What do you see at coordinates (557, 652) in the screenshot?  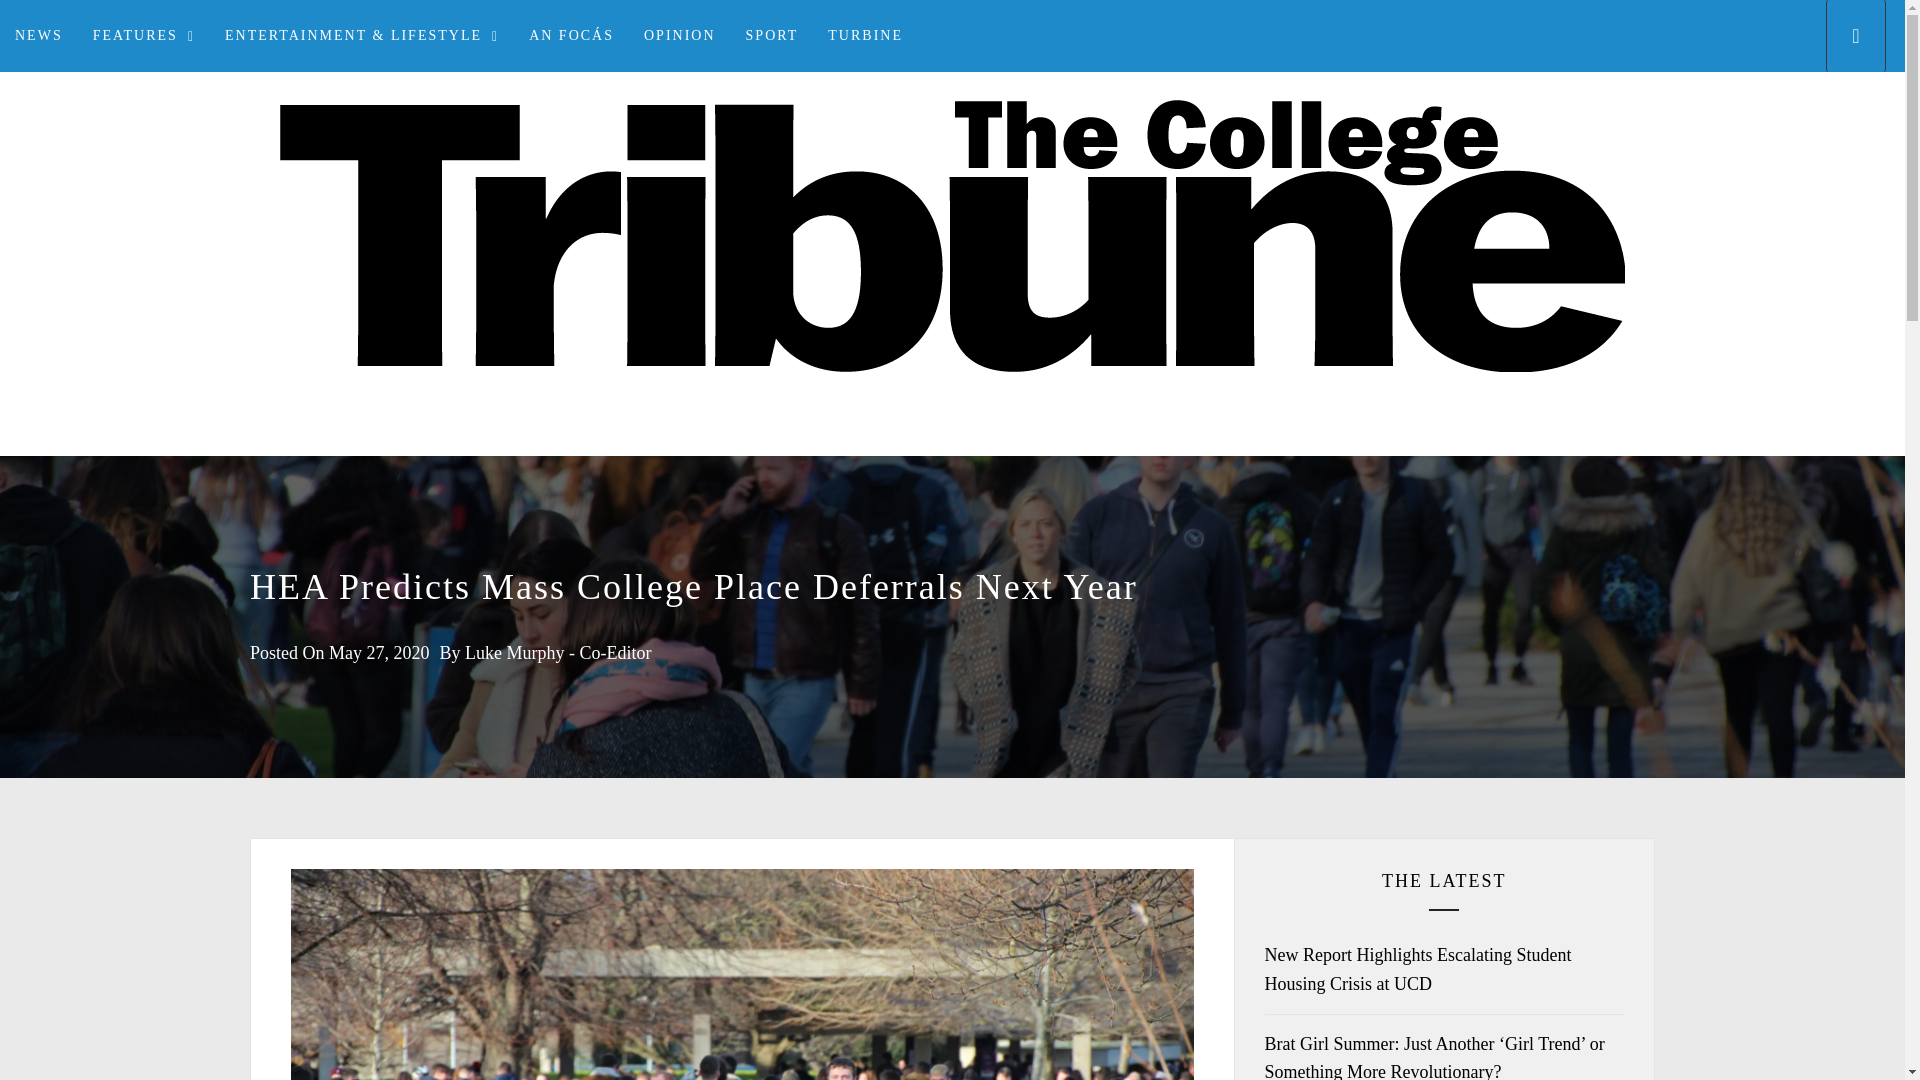 I see `Luke Murphy - Co-Editor` at bounding box center [557, 652].